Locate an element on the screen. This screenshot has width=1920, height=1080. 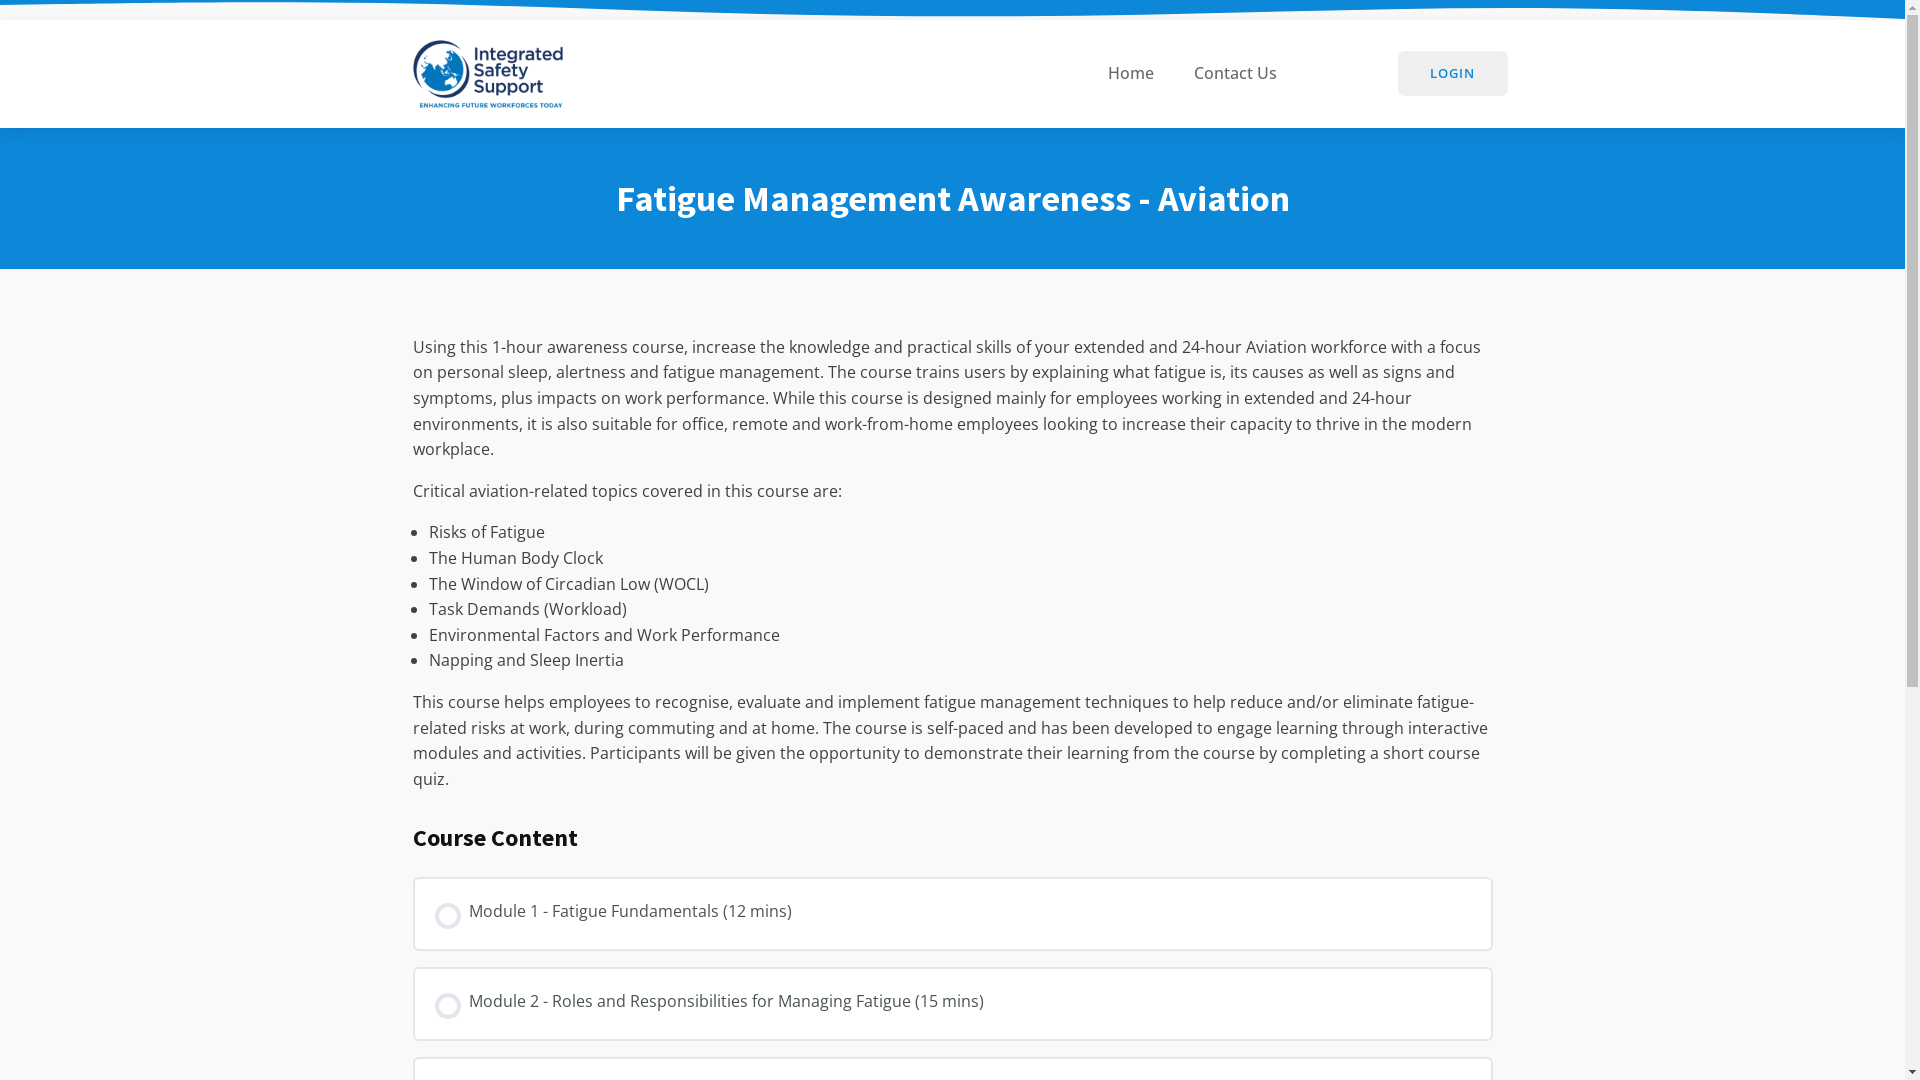
LOGIN is located at coordinates (1453, 74).